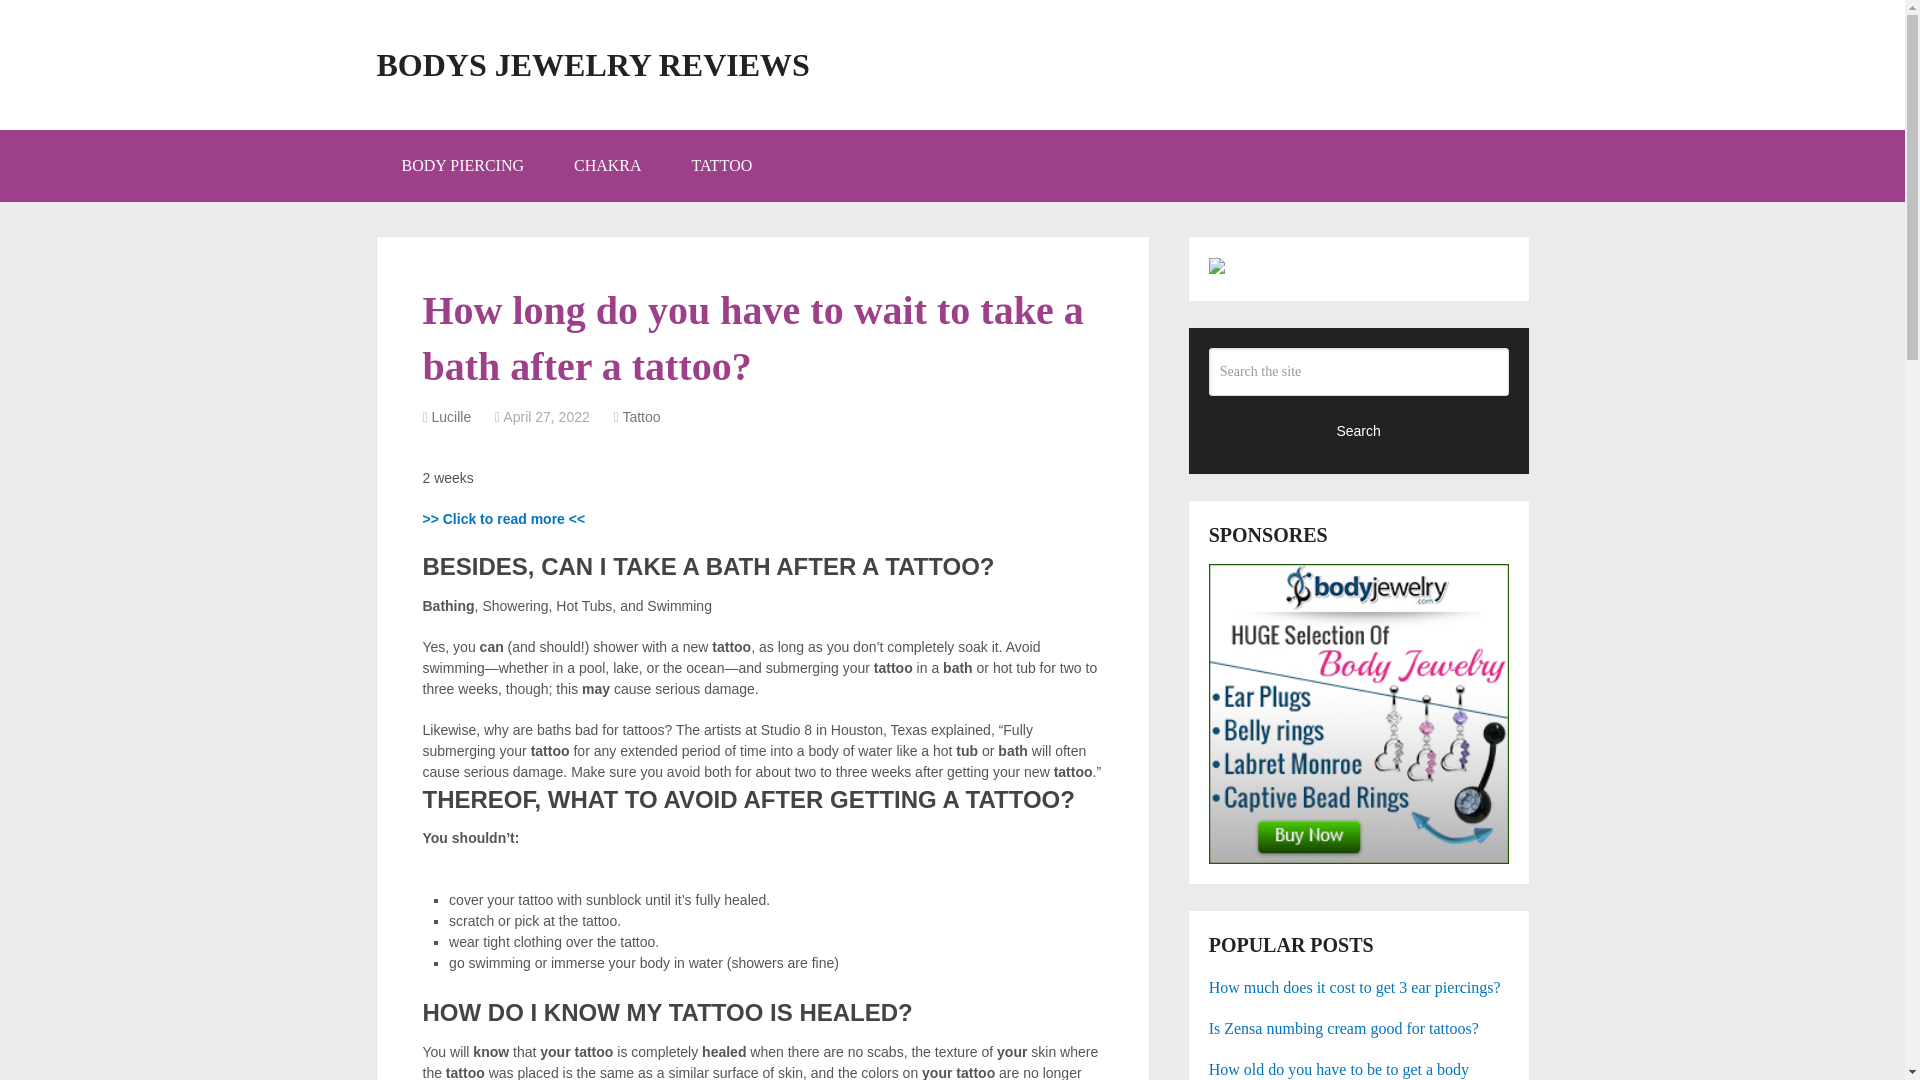  What do you see at coordinates (641, 417) in the screenshot?
I see `Tattoo` at bounding box center [641, 417].